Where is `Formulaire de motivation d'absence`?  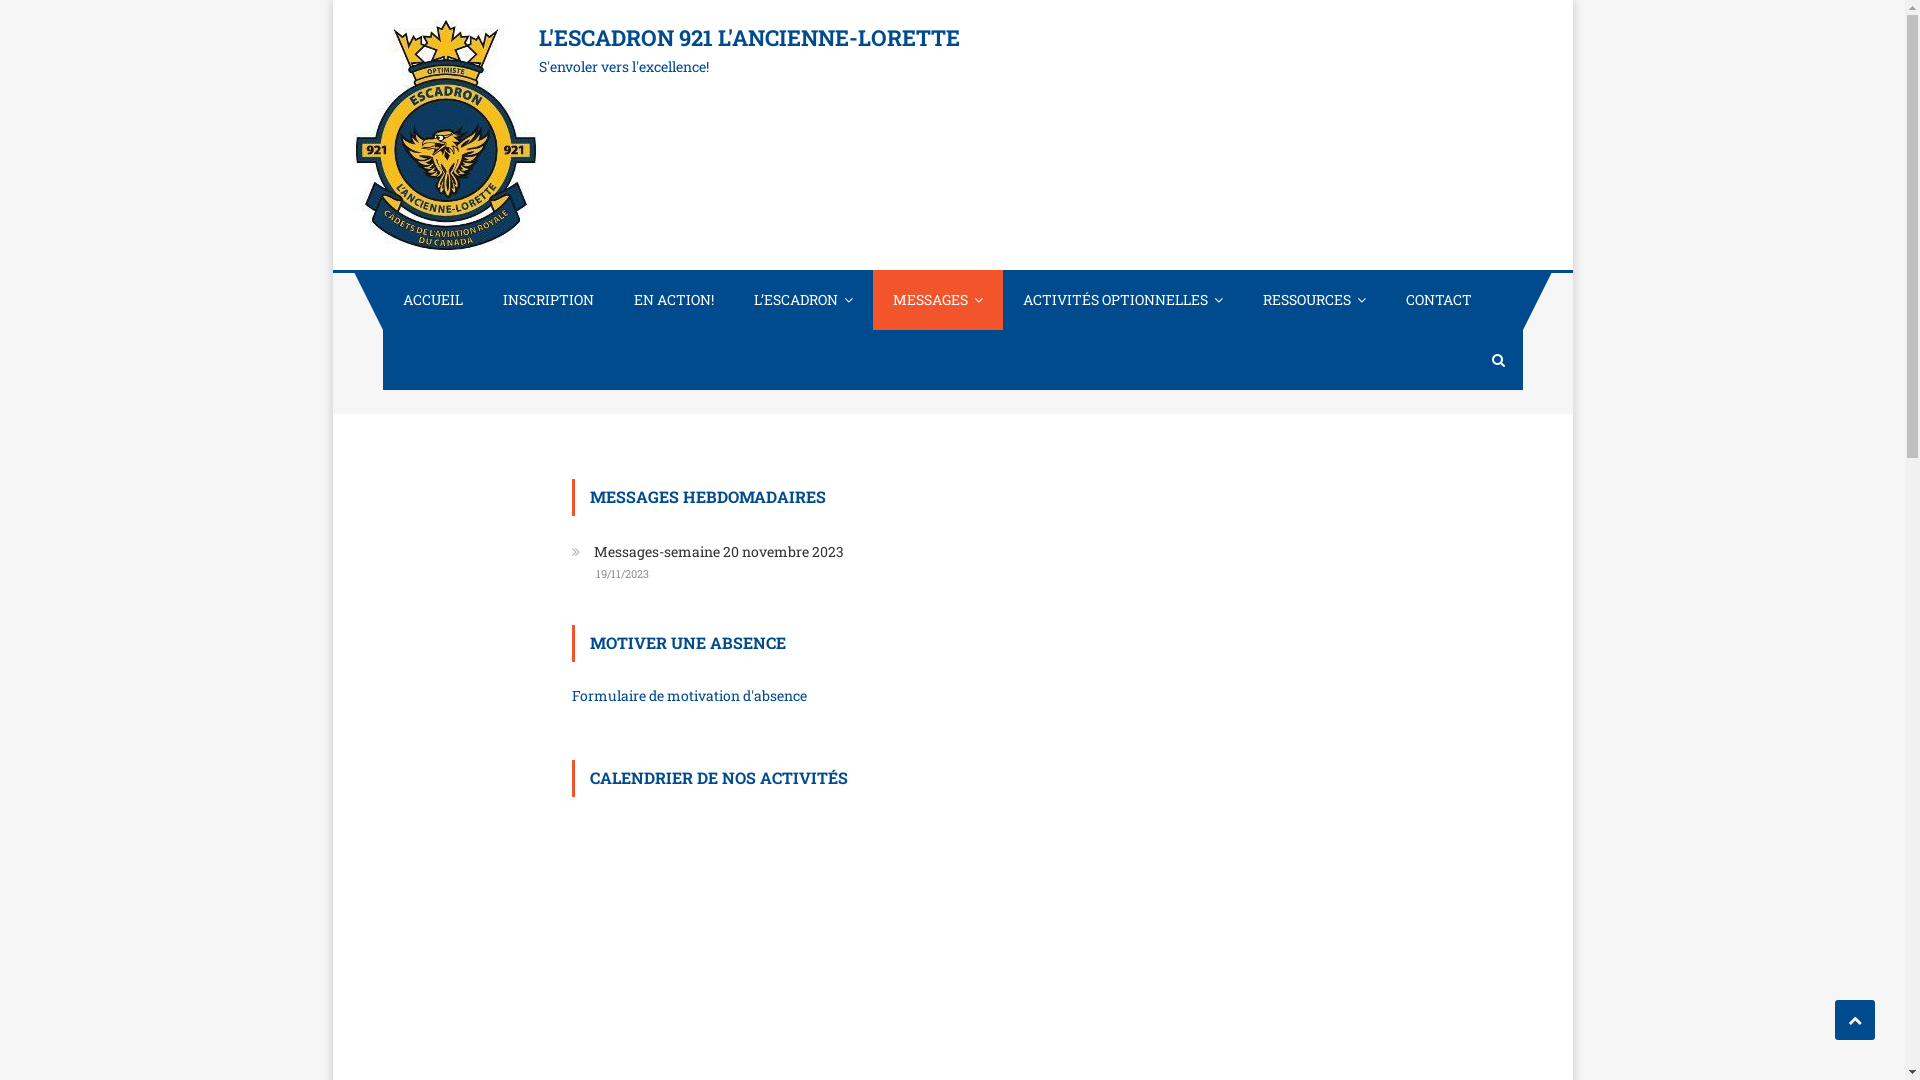
Formulaire de motivation d'absence is located at coordinates (690, 696).